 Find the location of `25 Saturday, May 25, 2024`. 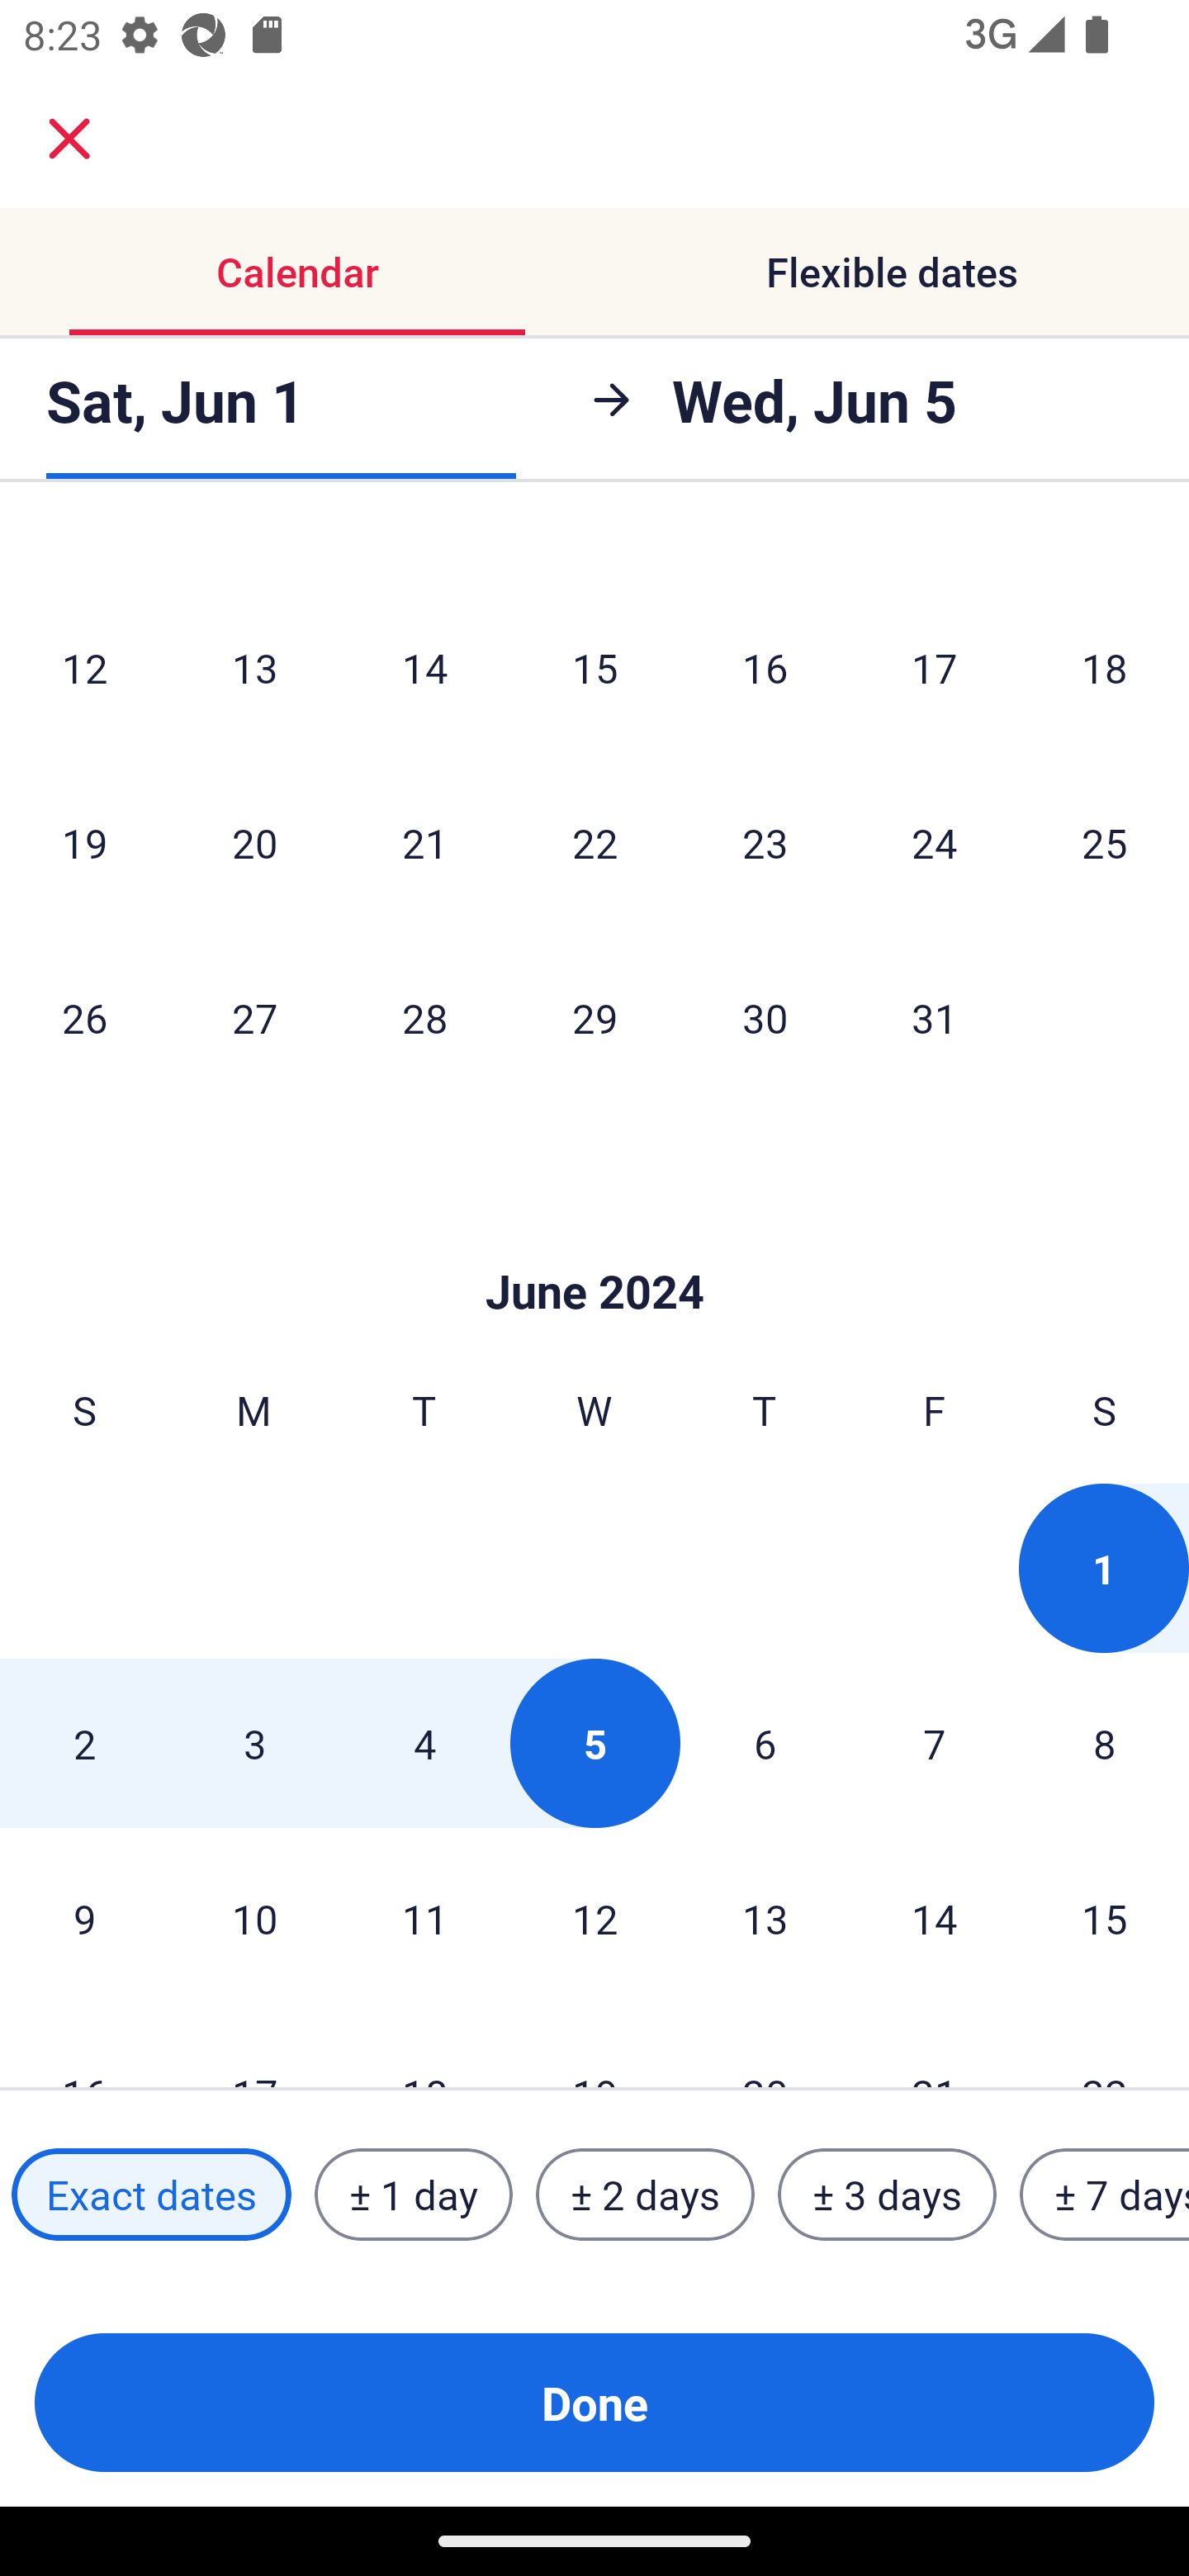

25 Saturday, May 25, 2024 is located at coordinates (1105, 842).